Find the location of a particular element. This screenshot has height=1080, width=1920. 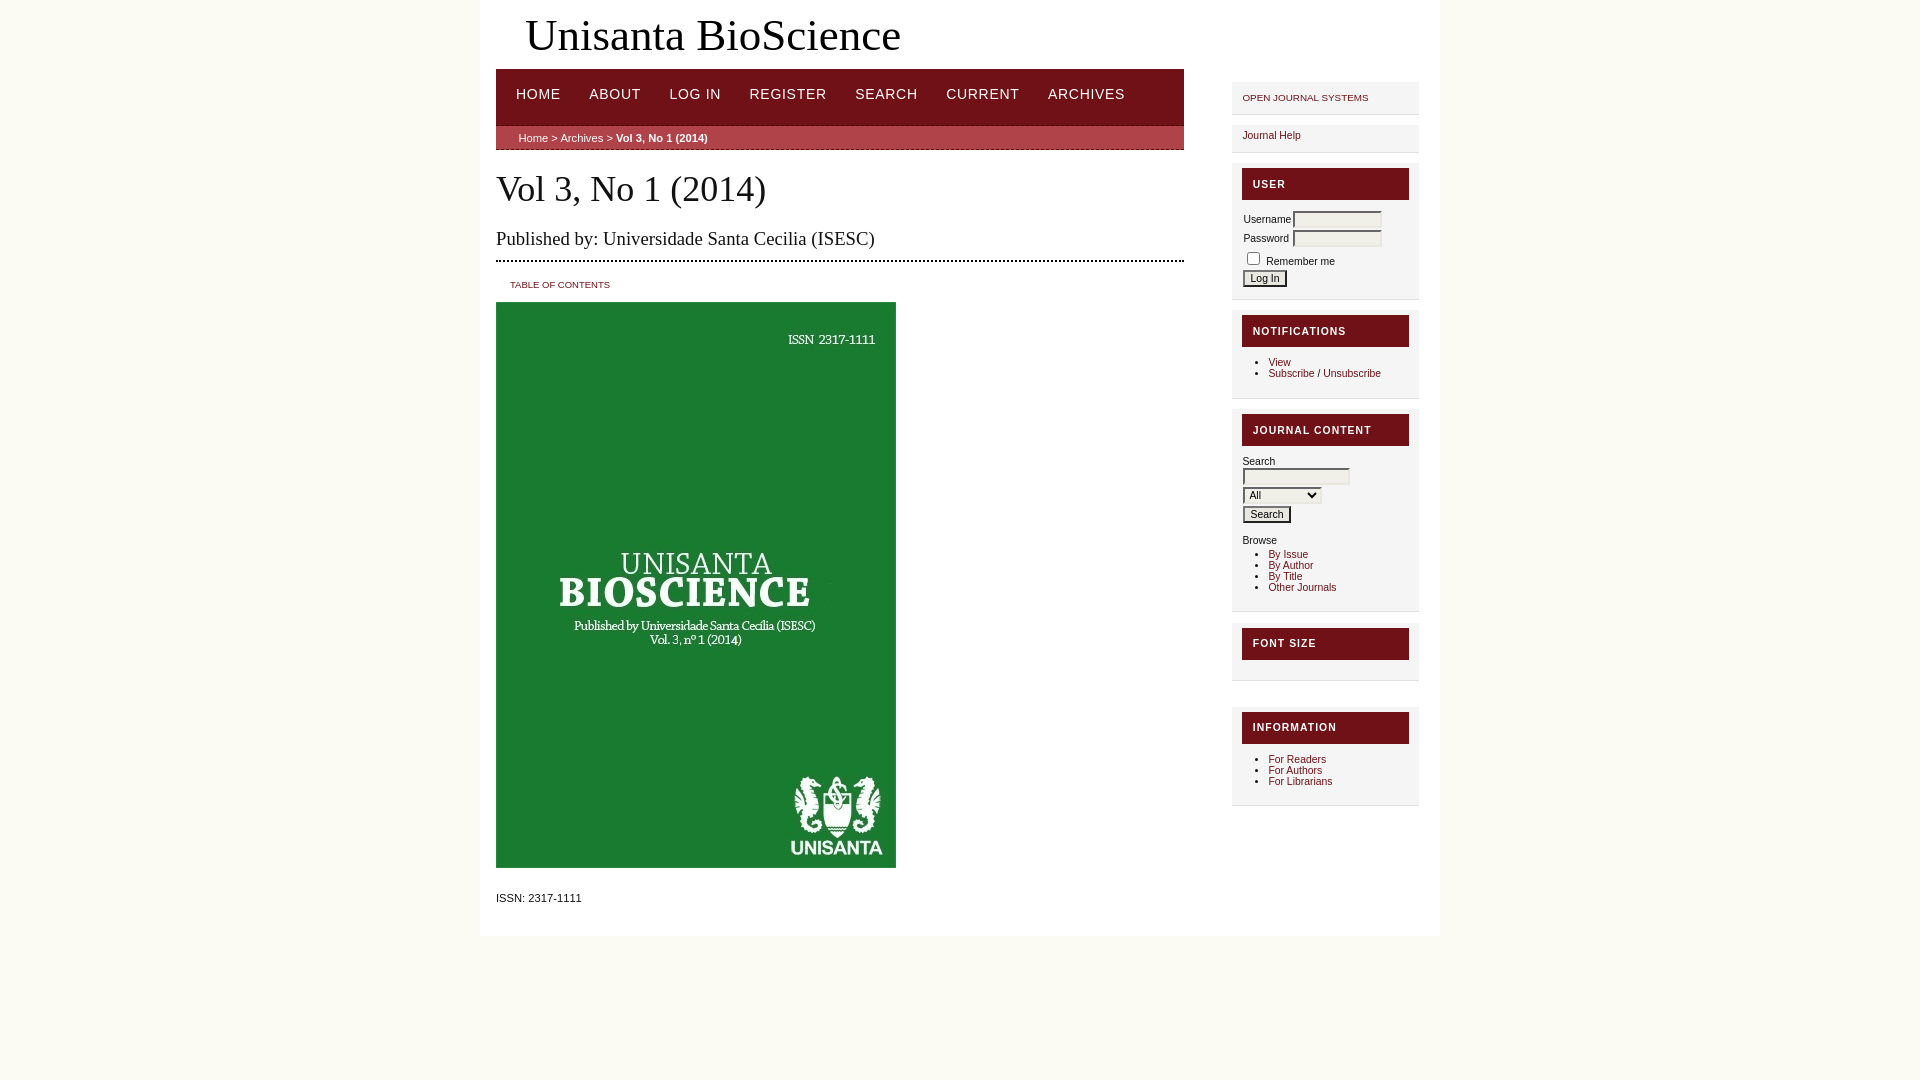

ARCHIVES is located at coordinates (1086, 94).